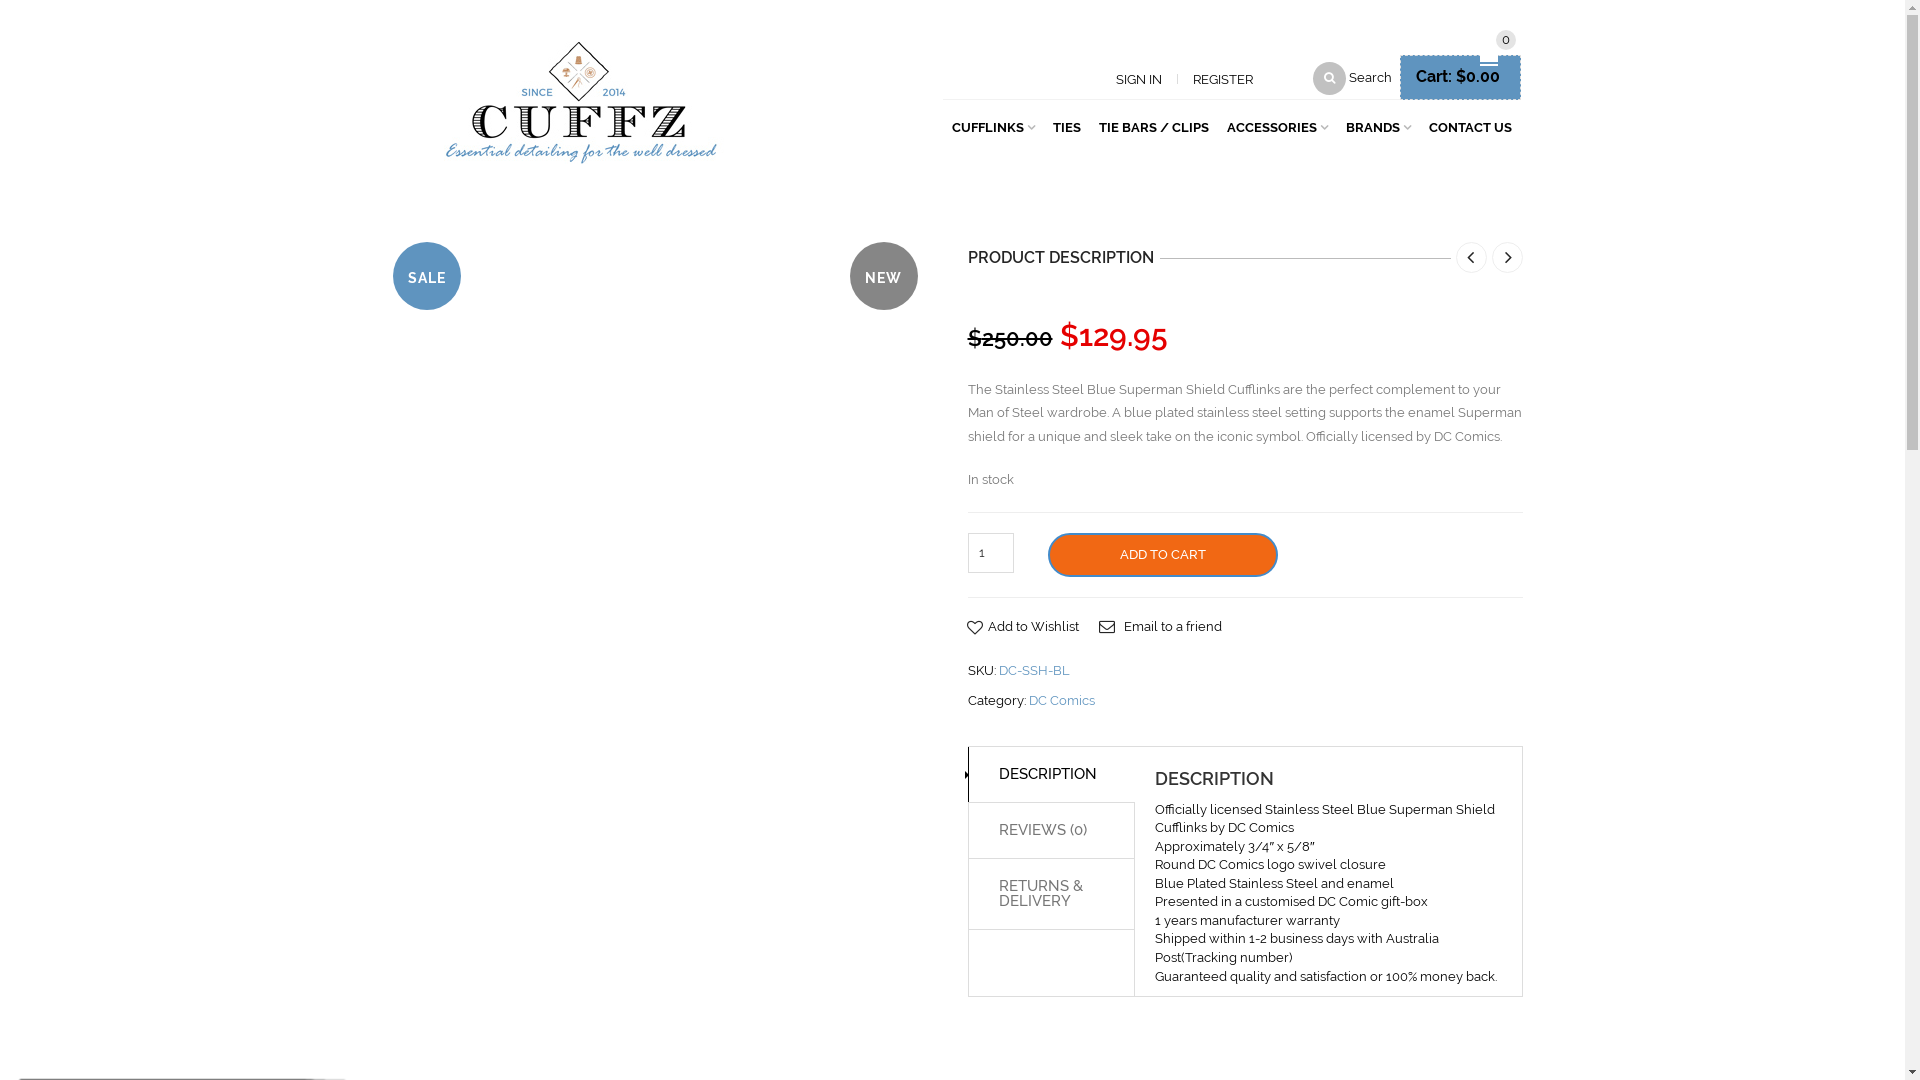 This screenshot has width=1920, height=1080. I want to click on CUFFLINKS, so click(994, 125).